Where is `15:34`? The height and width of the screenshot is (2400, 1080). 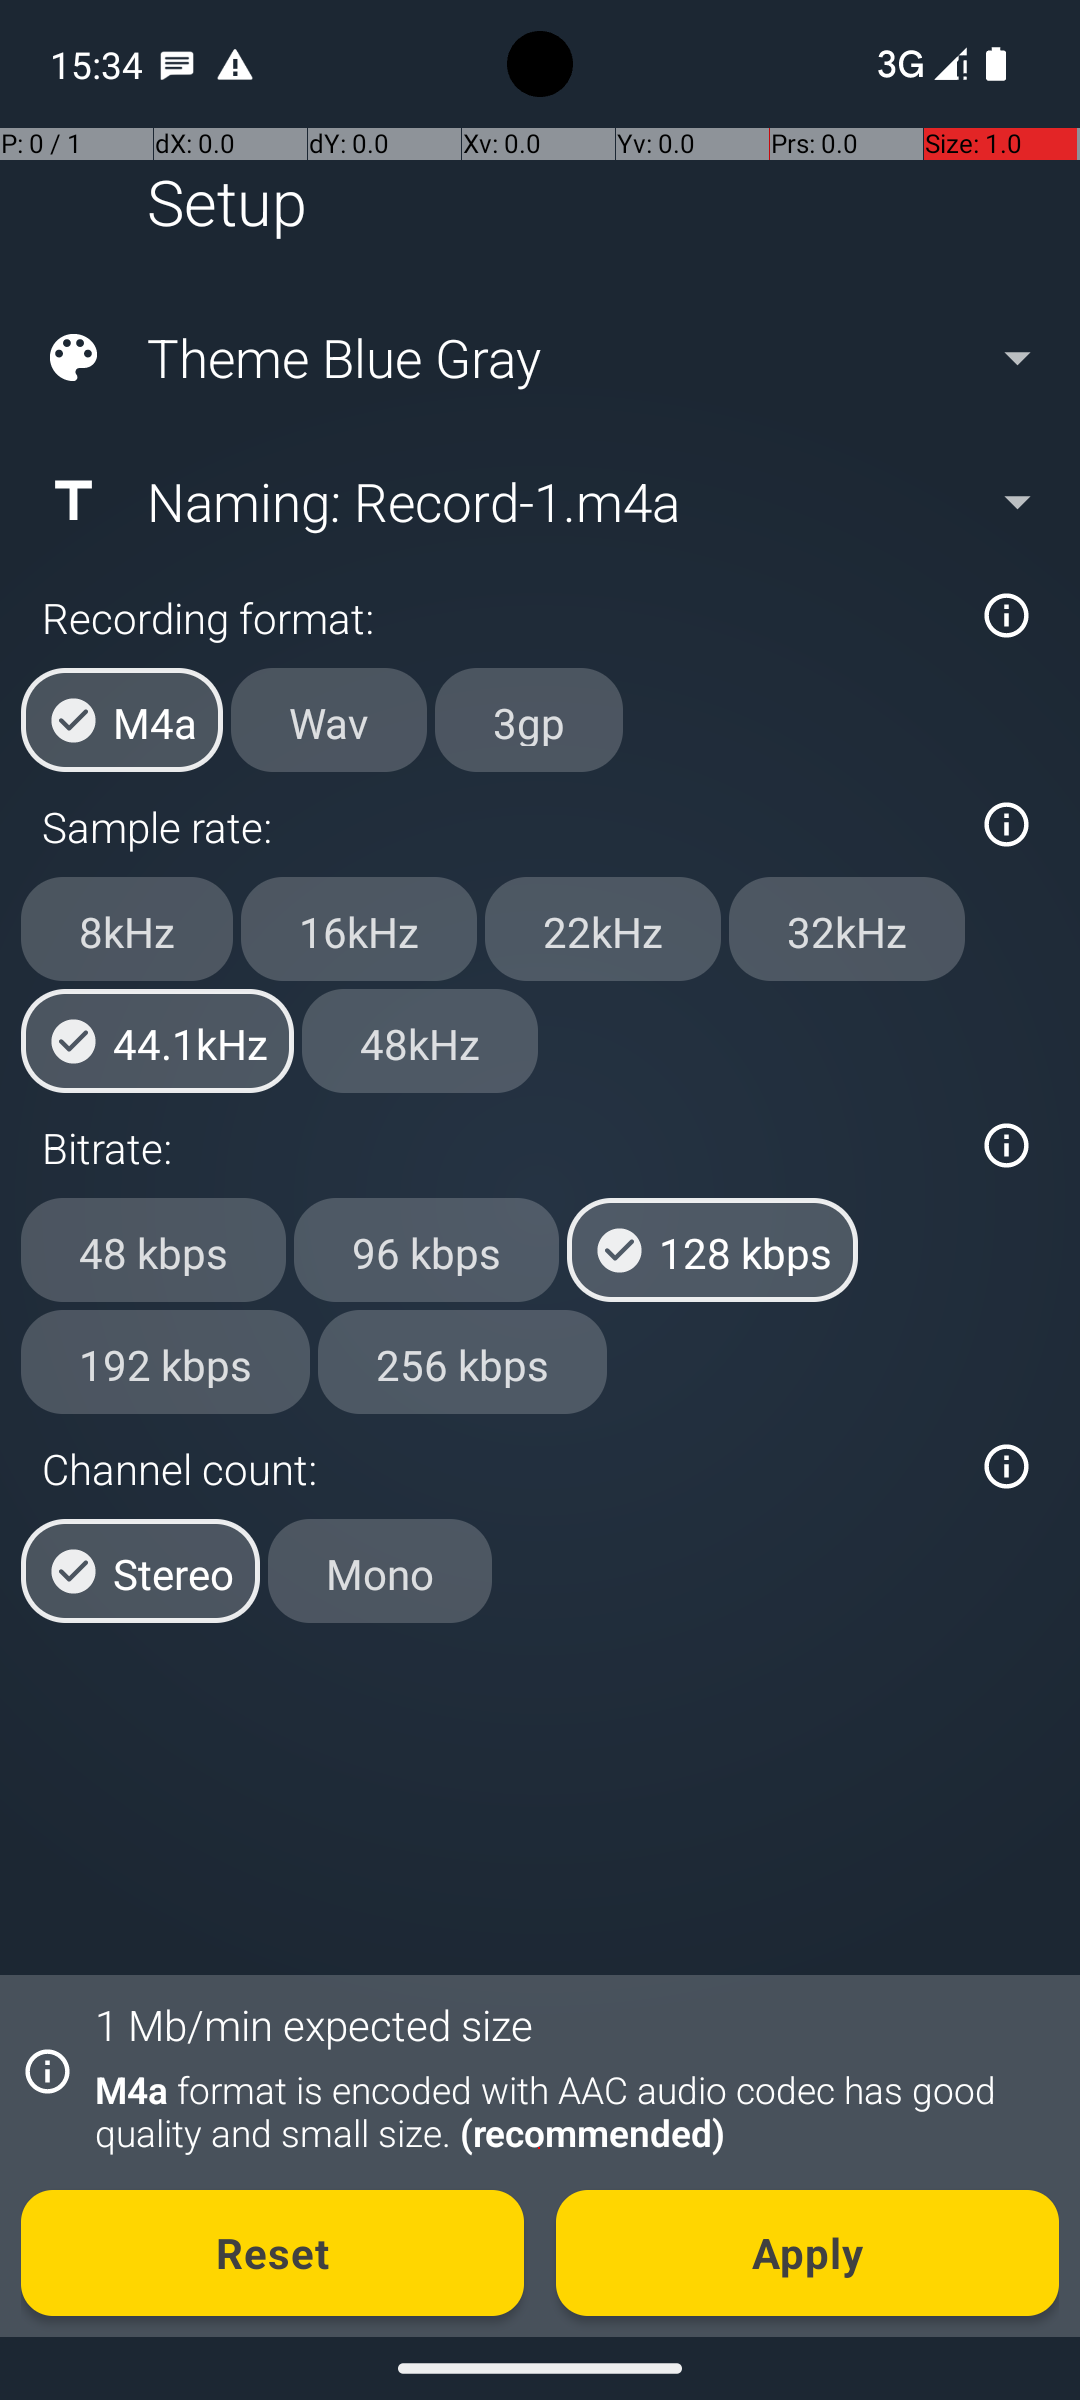
15:34 is located at coordinates (99, 64).